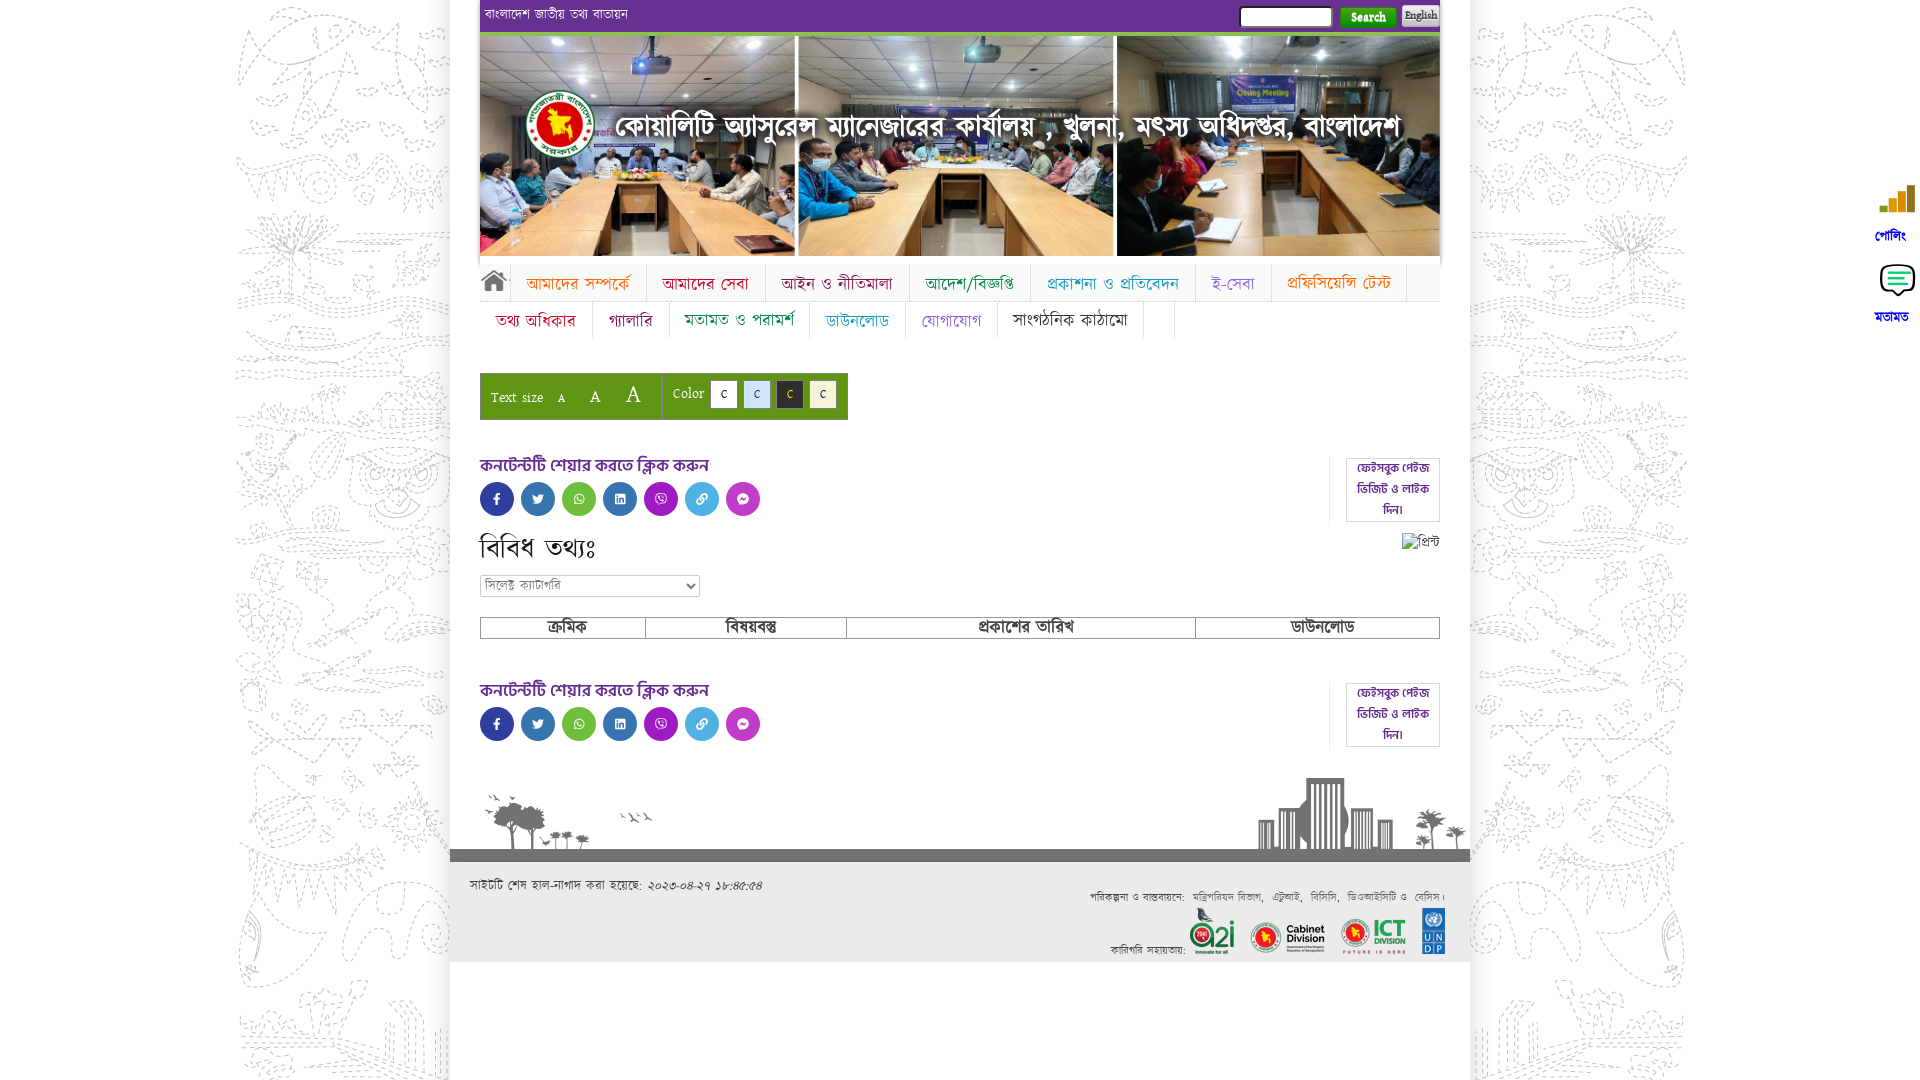  I want to click on Search, so click(1368, 18).